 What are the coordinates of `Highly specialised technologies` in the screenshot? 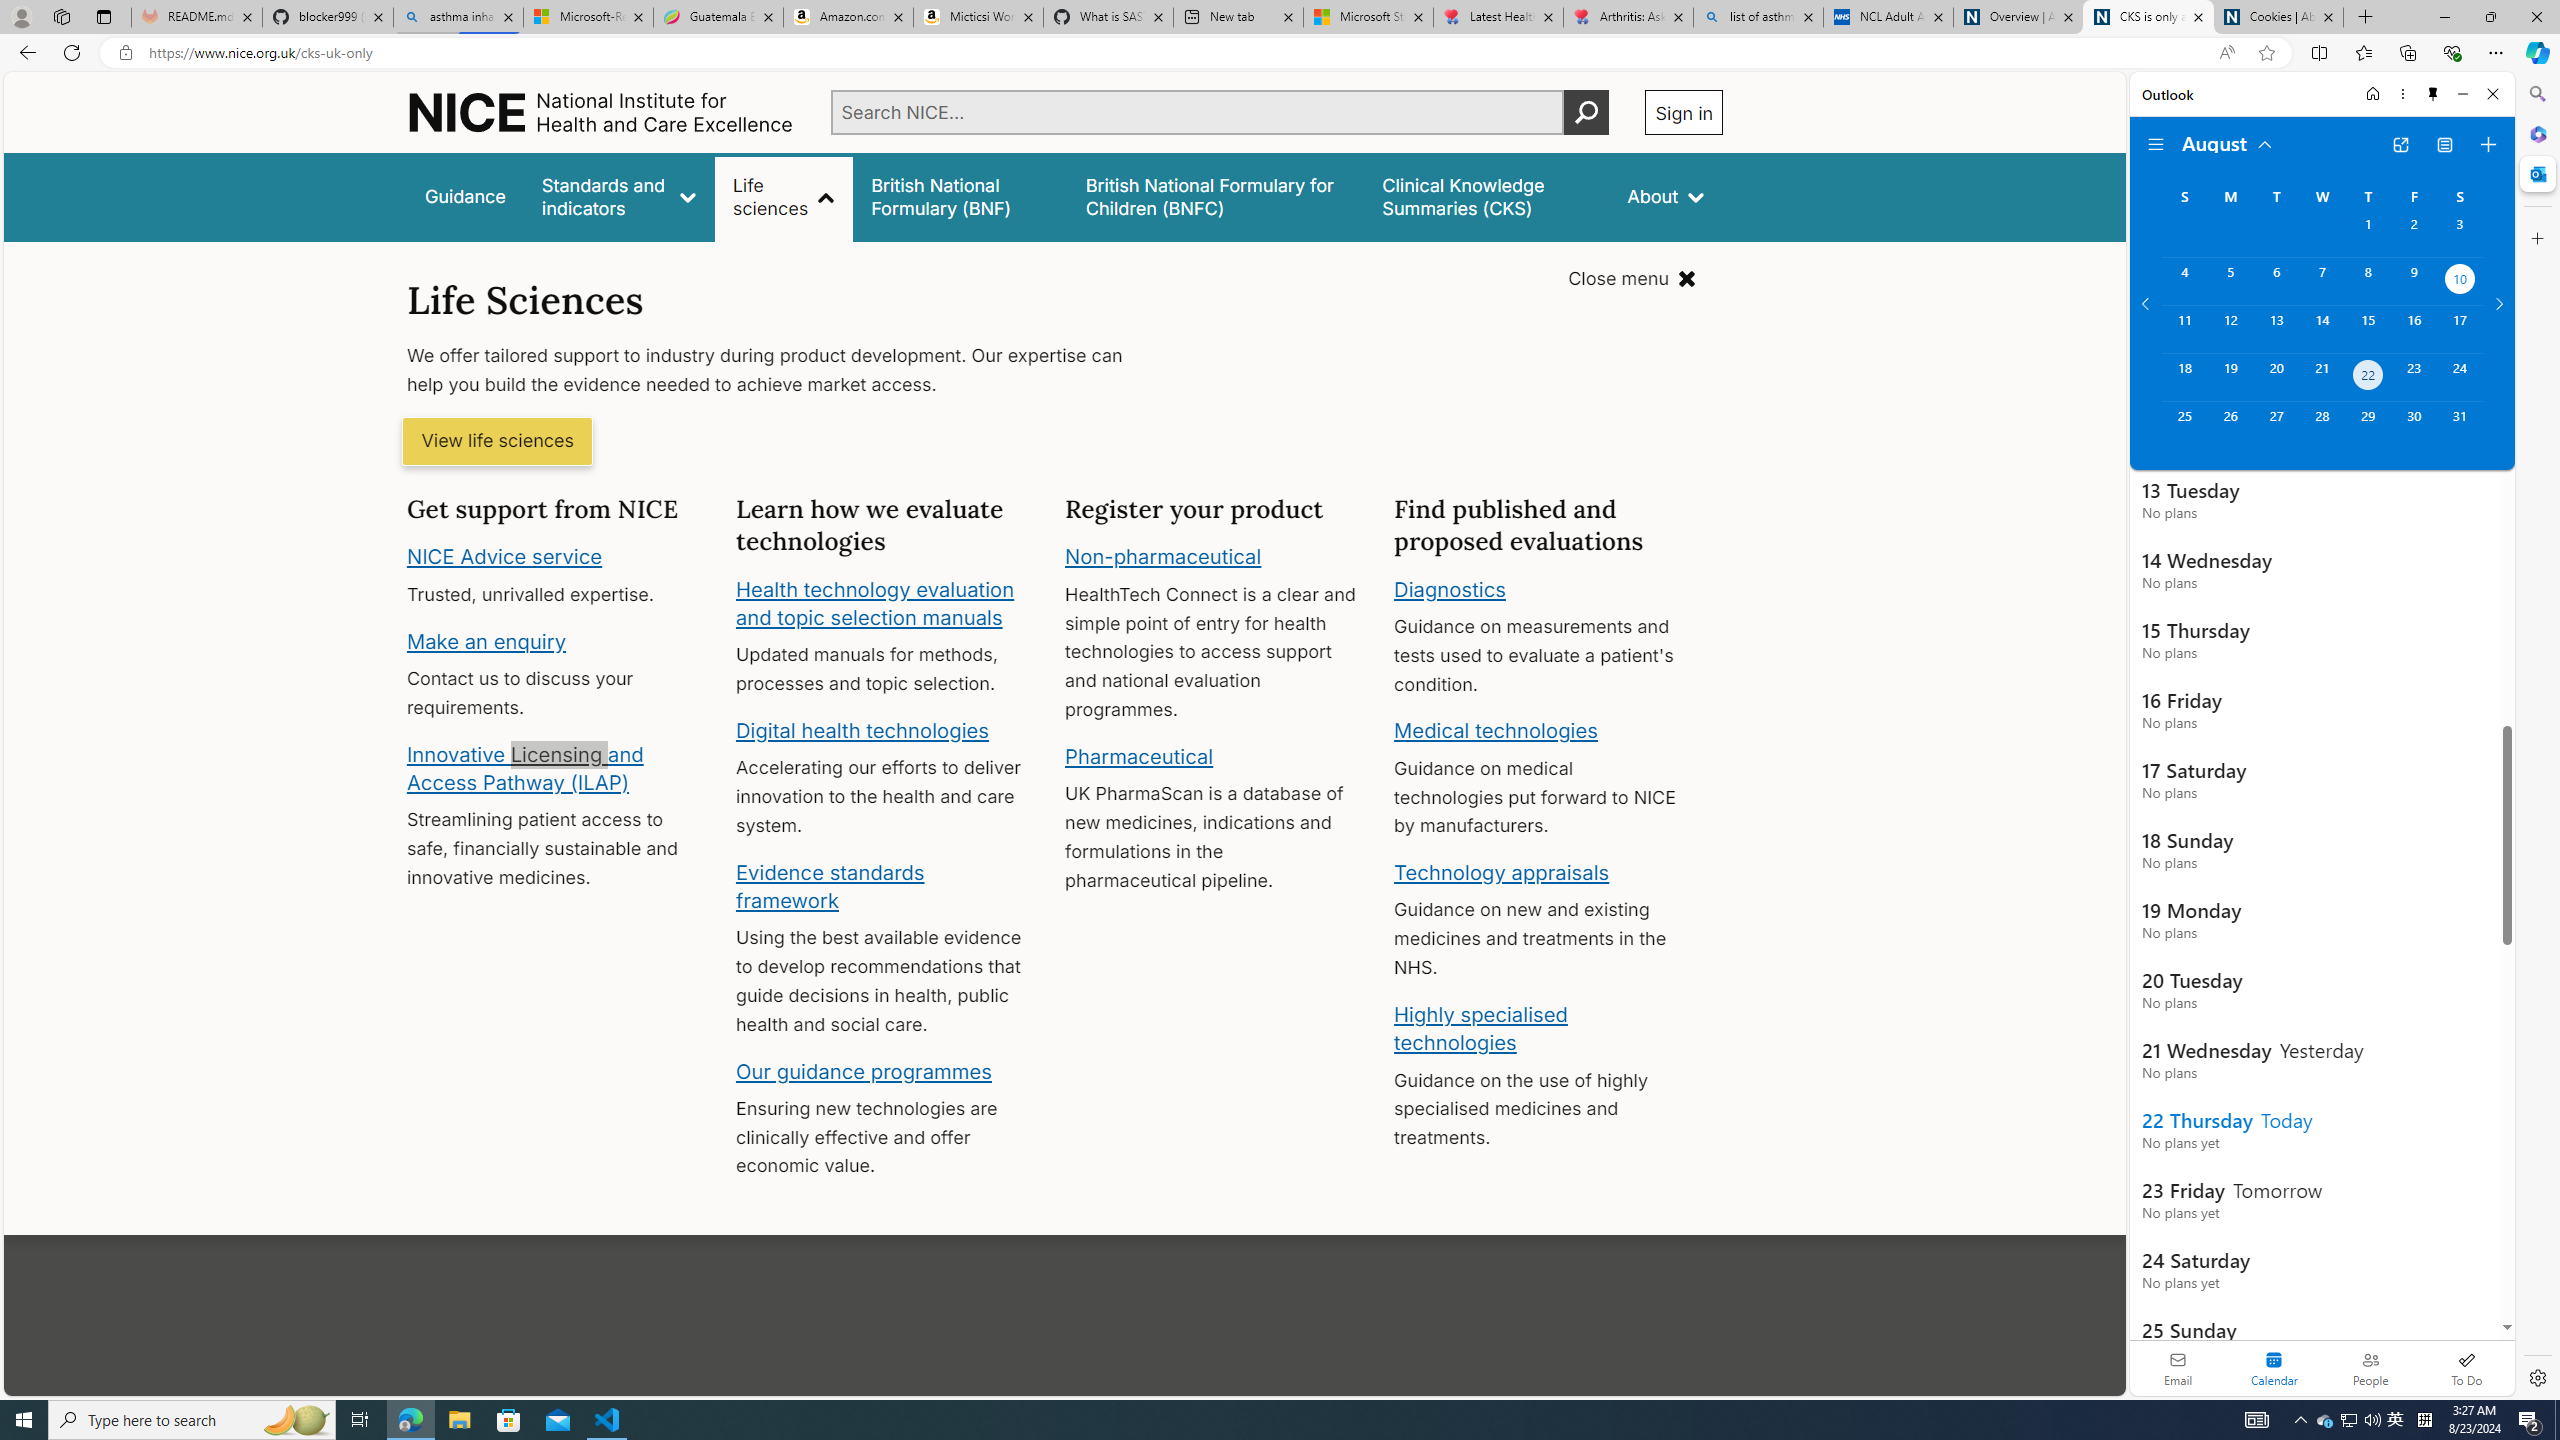 It's located at (1480, 1028).